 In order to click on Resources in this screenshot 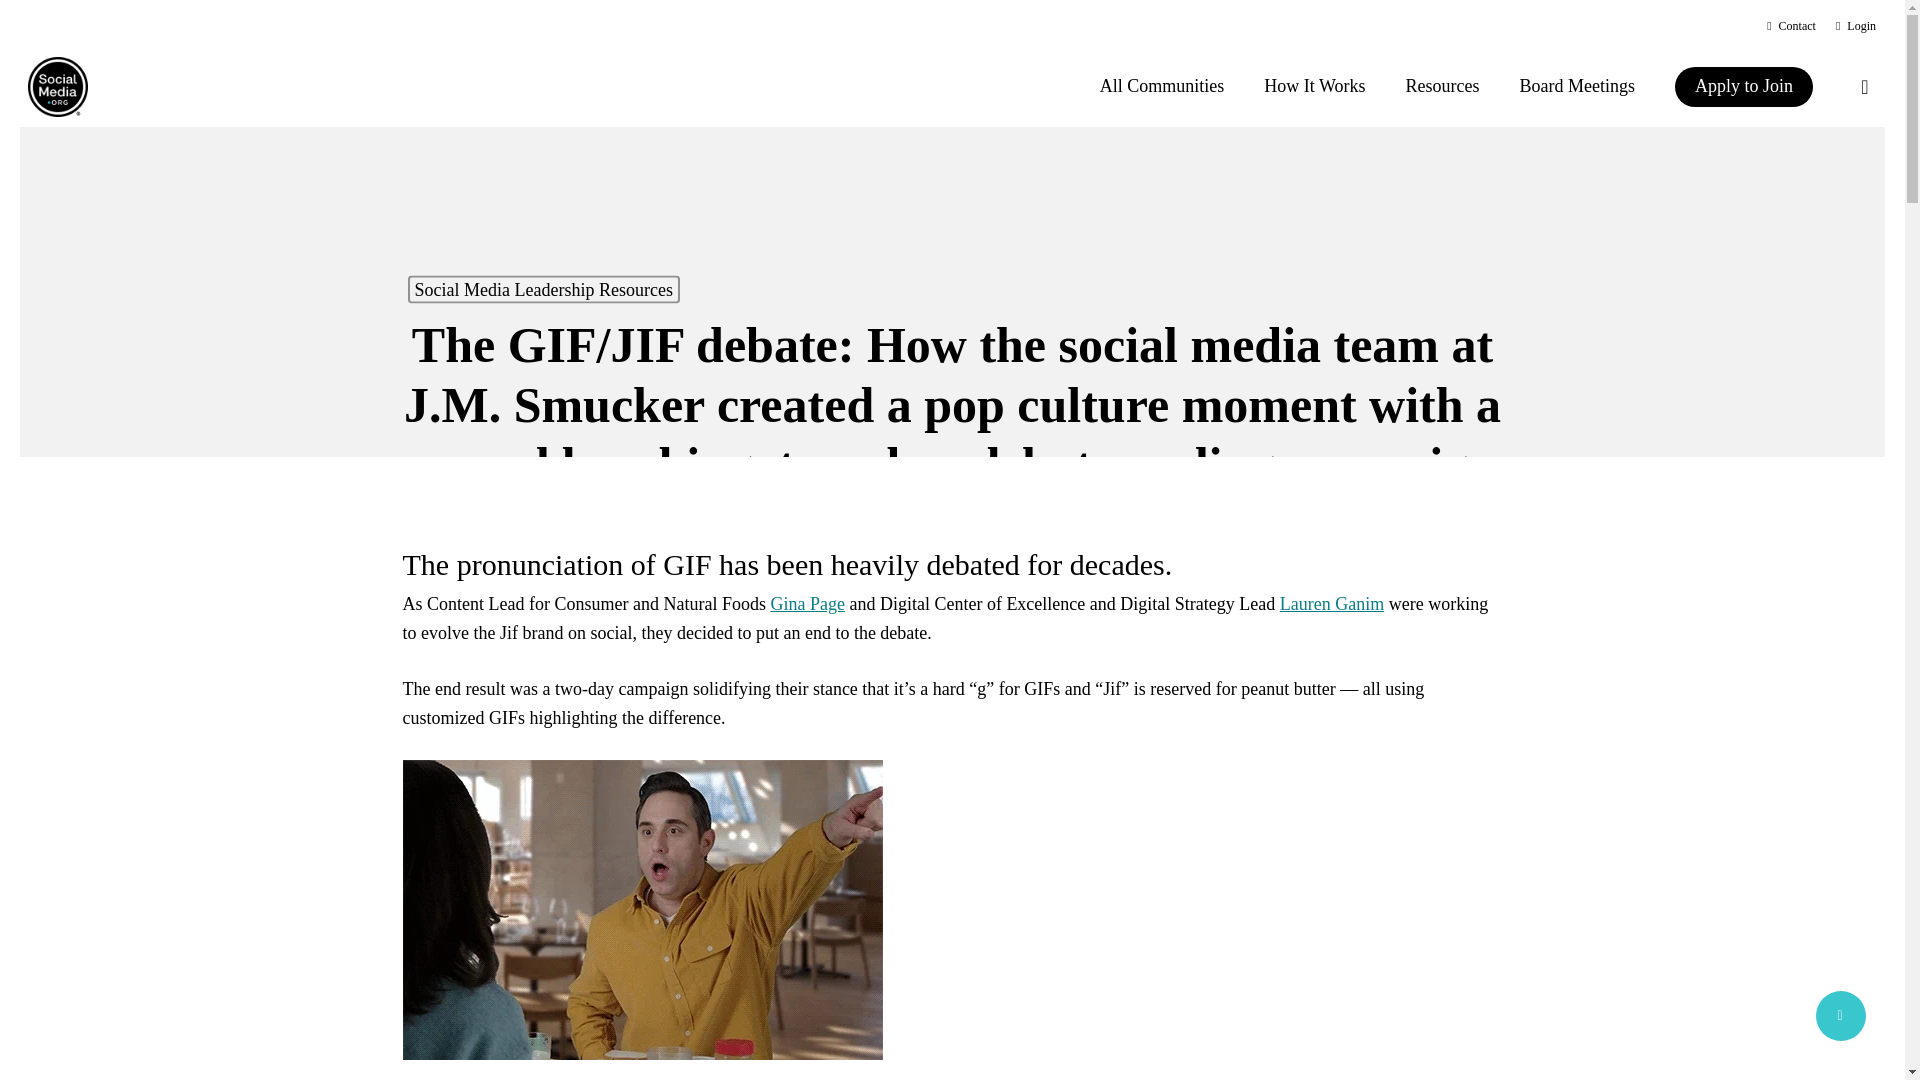, I will do `click(1442, 86)`.